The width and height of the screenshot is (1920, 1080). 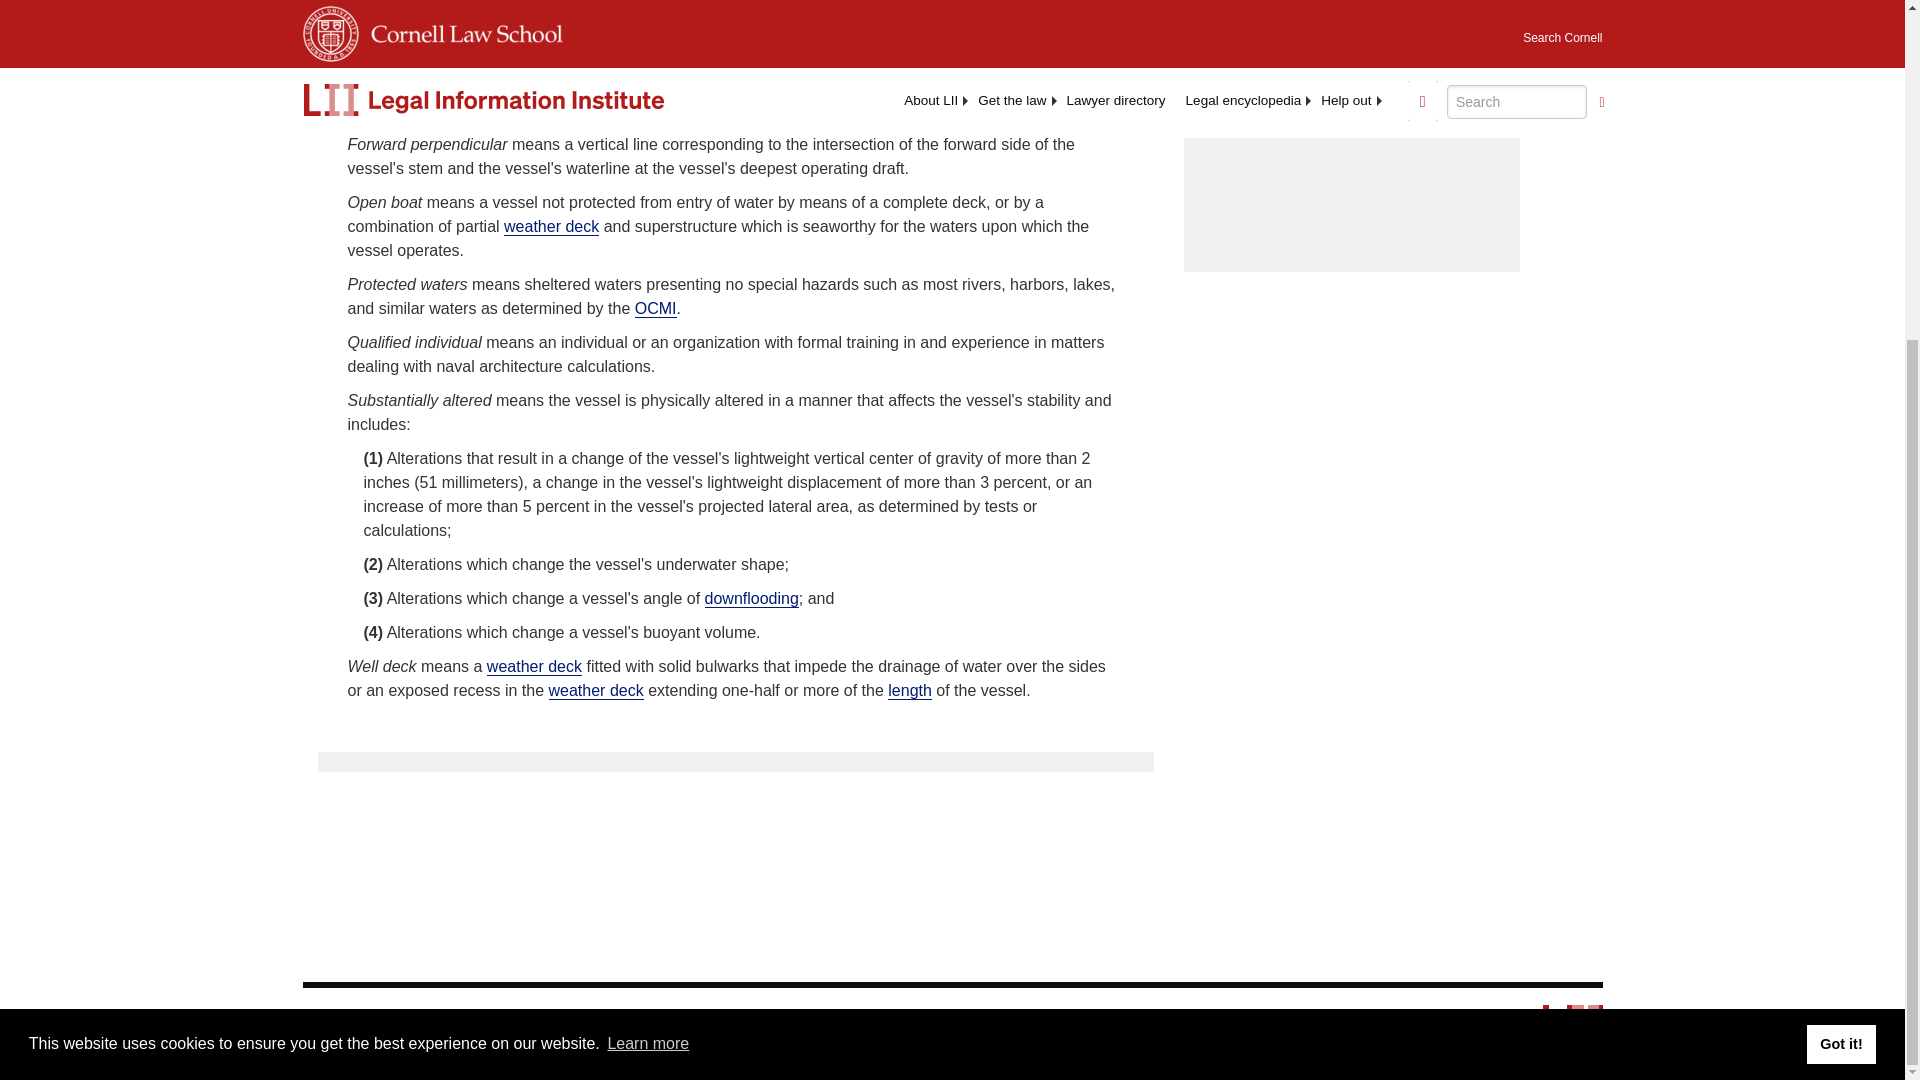 What do you see at coordinates (1840, 560) in the screenshot?
I see `Got it!` at bounding box center [1840, 560].